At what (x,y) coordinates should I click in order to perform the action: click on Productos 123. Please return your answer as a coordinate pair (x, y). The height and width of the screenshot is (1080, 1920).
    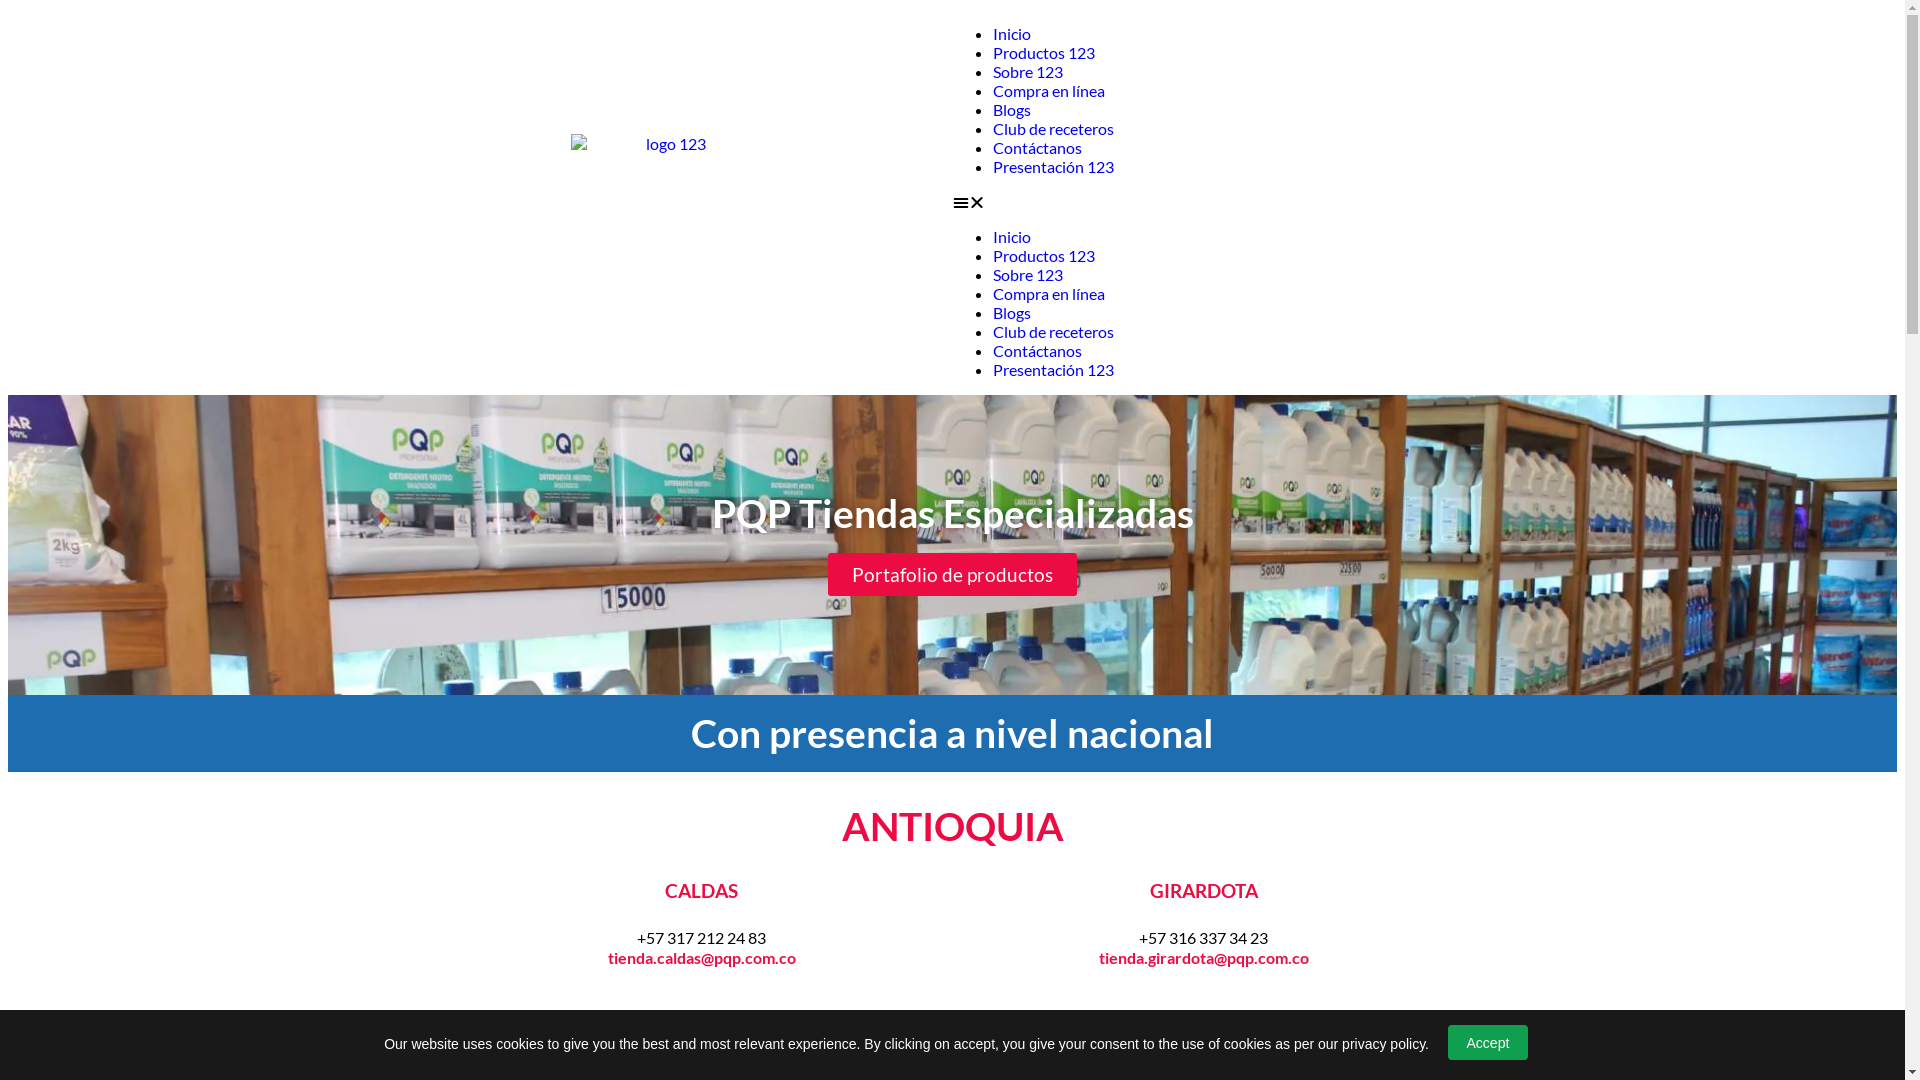
    Looking at the image, I should click on (1043, 52).